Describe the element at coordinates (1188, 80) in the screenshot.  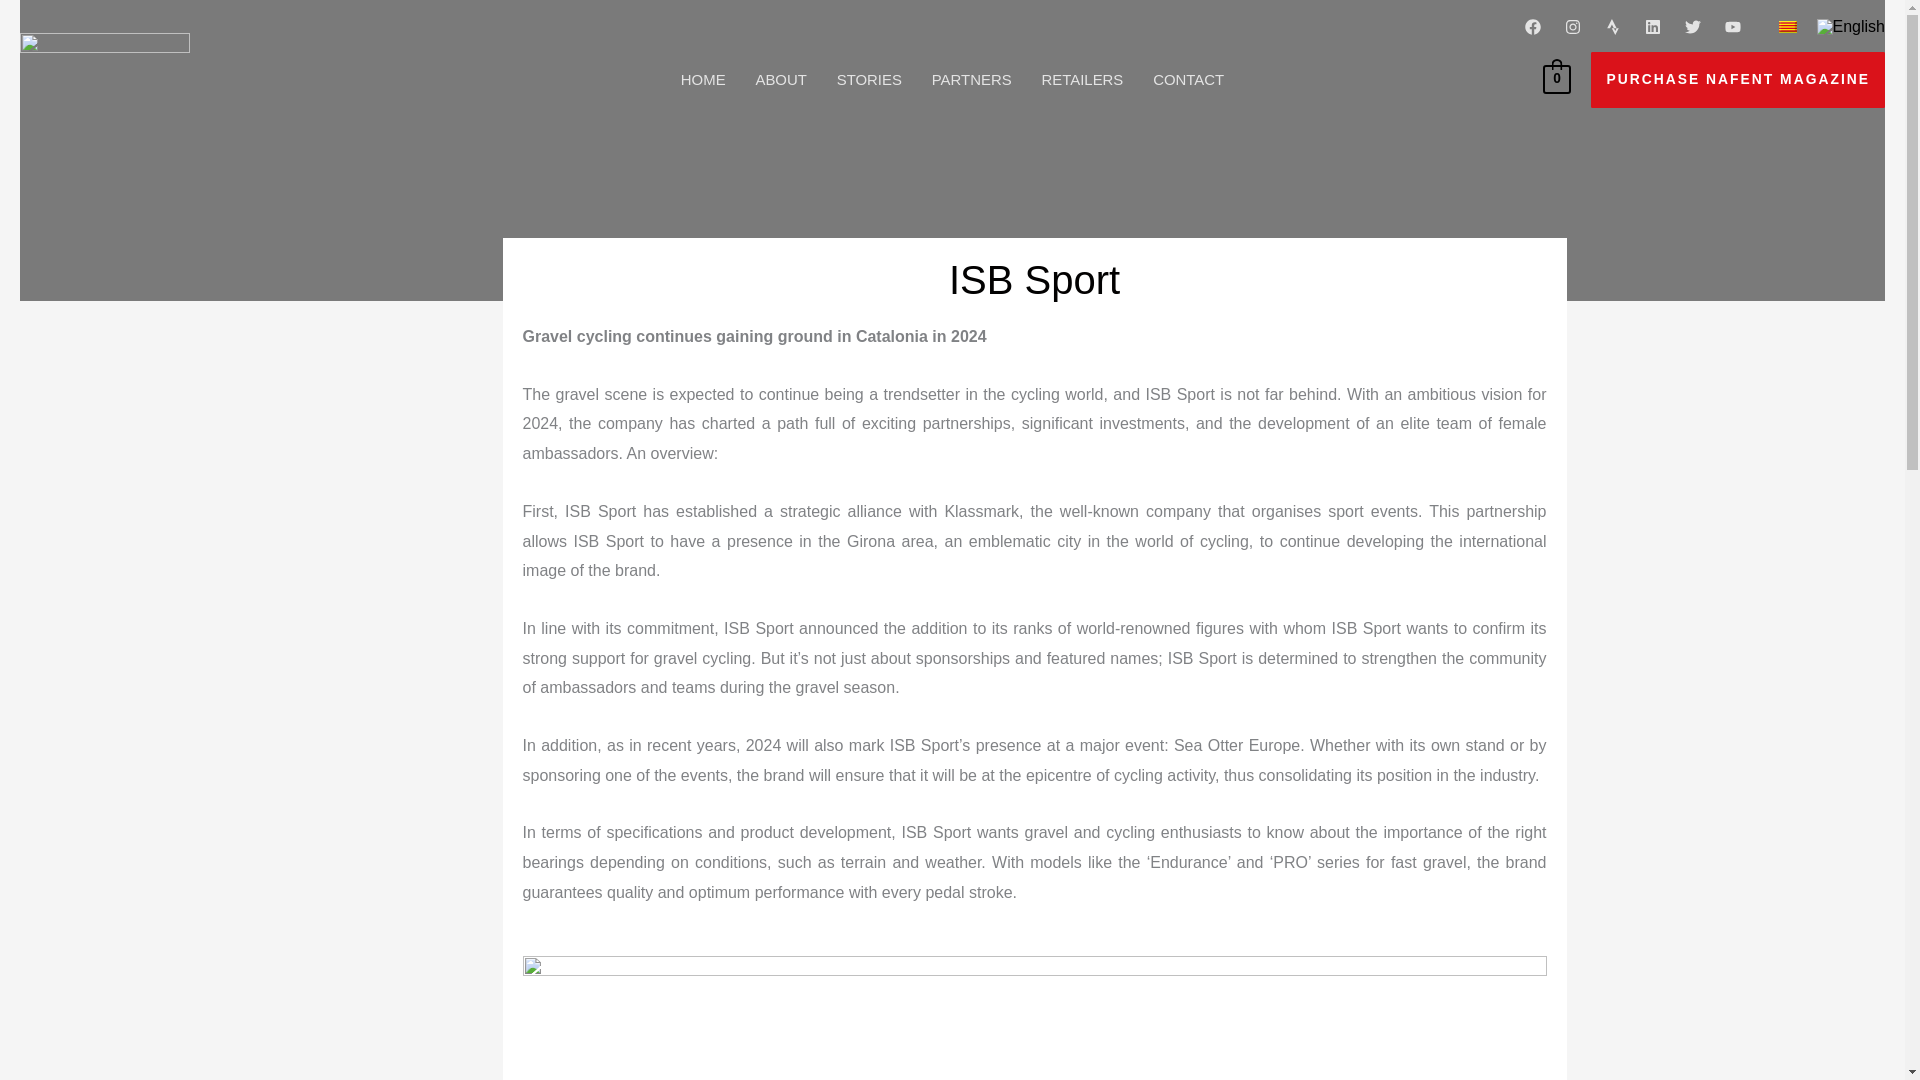
I see `CONTACT` at that location.